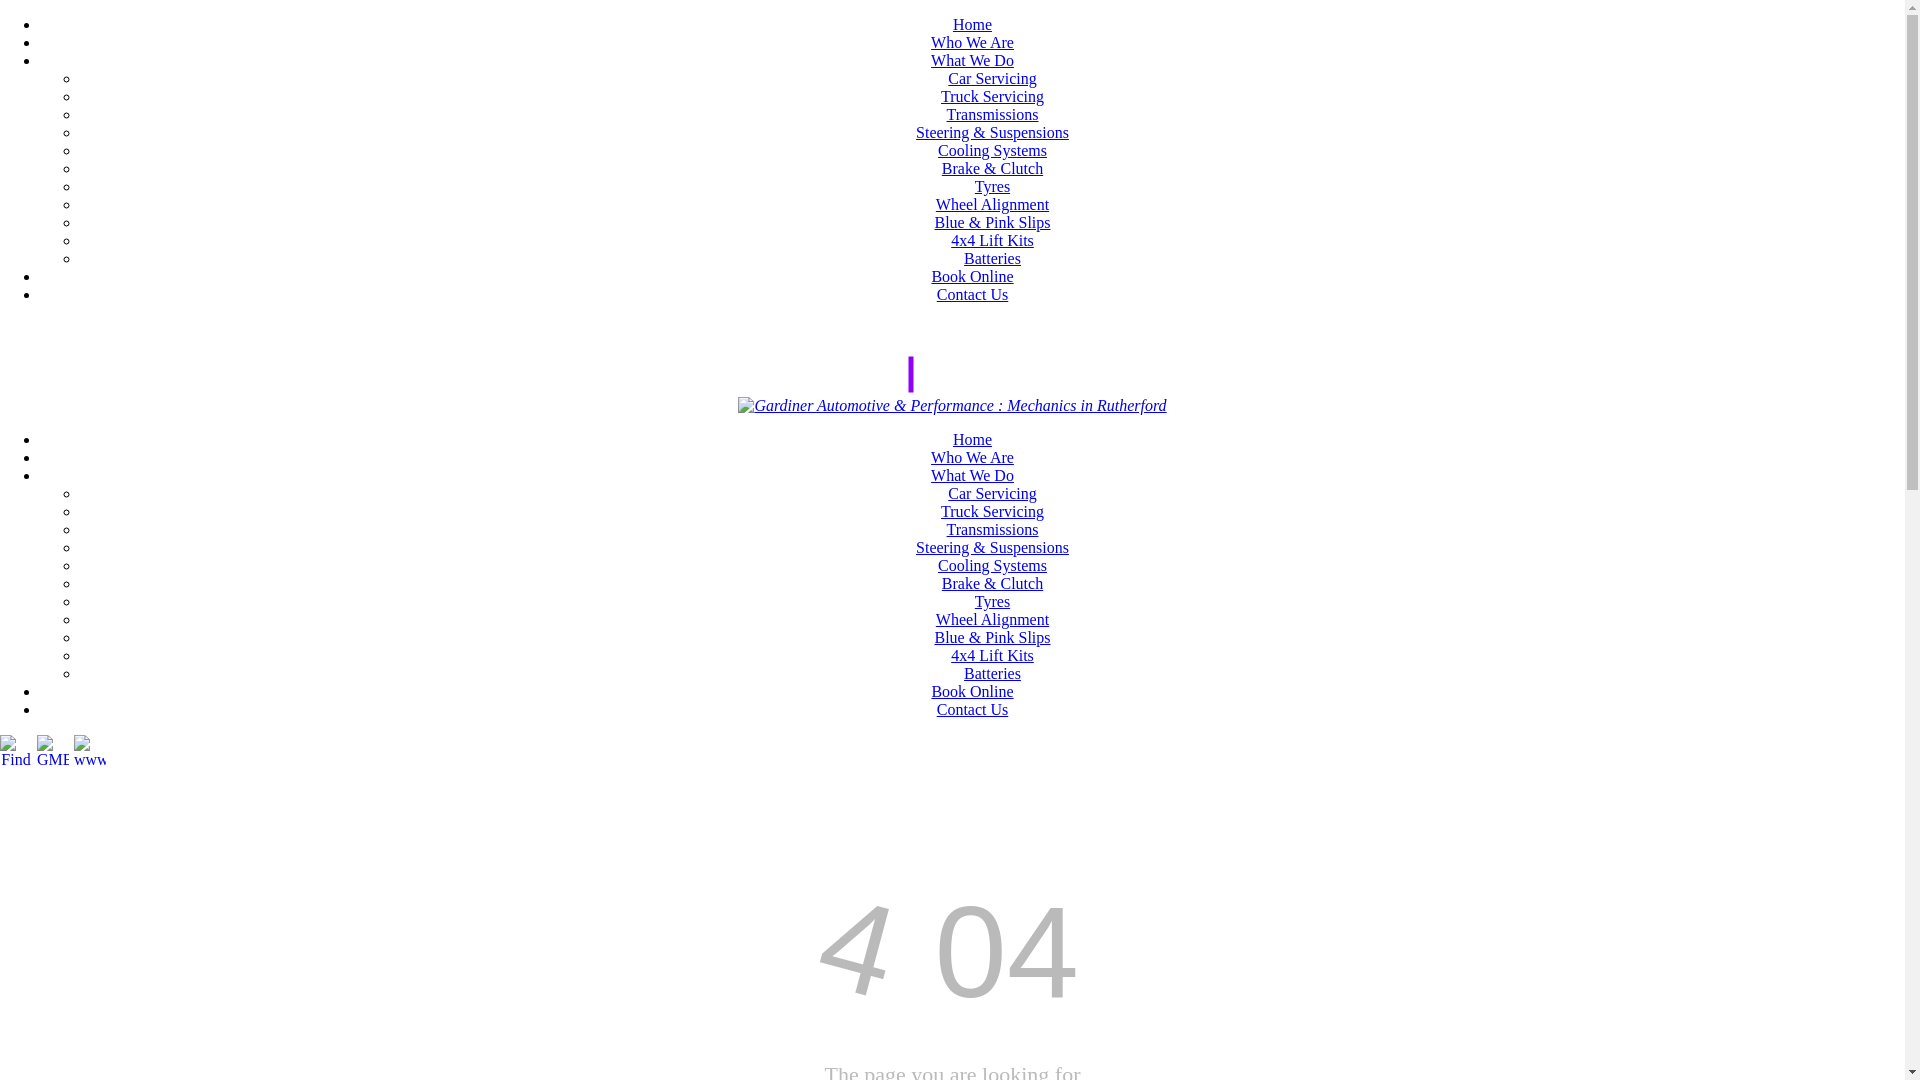 The image size is (1920, 1080). I want to click on Car Servicing, so click(992, 494).